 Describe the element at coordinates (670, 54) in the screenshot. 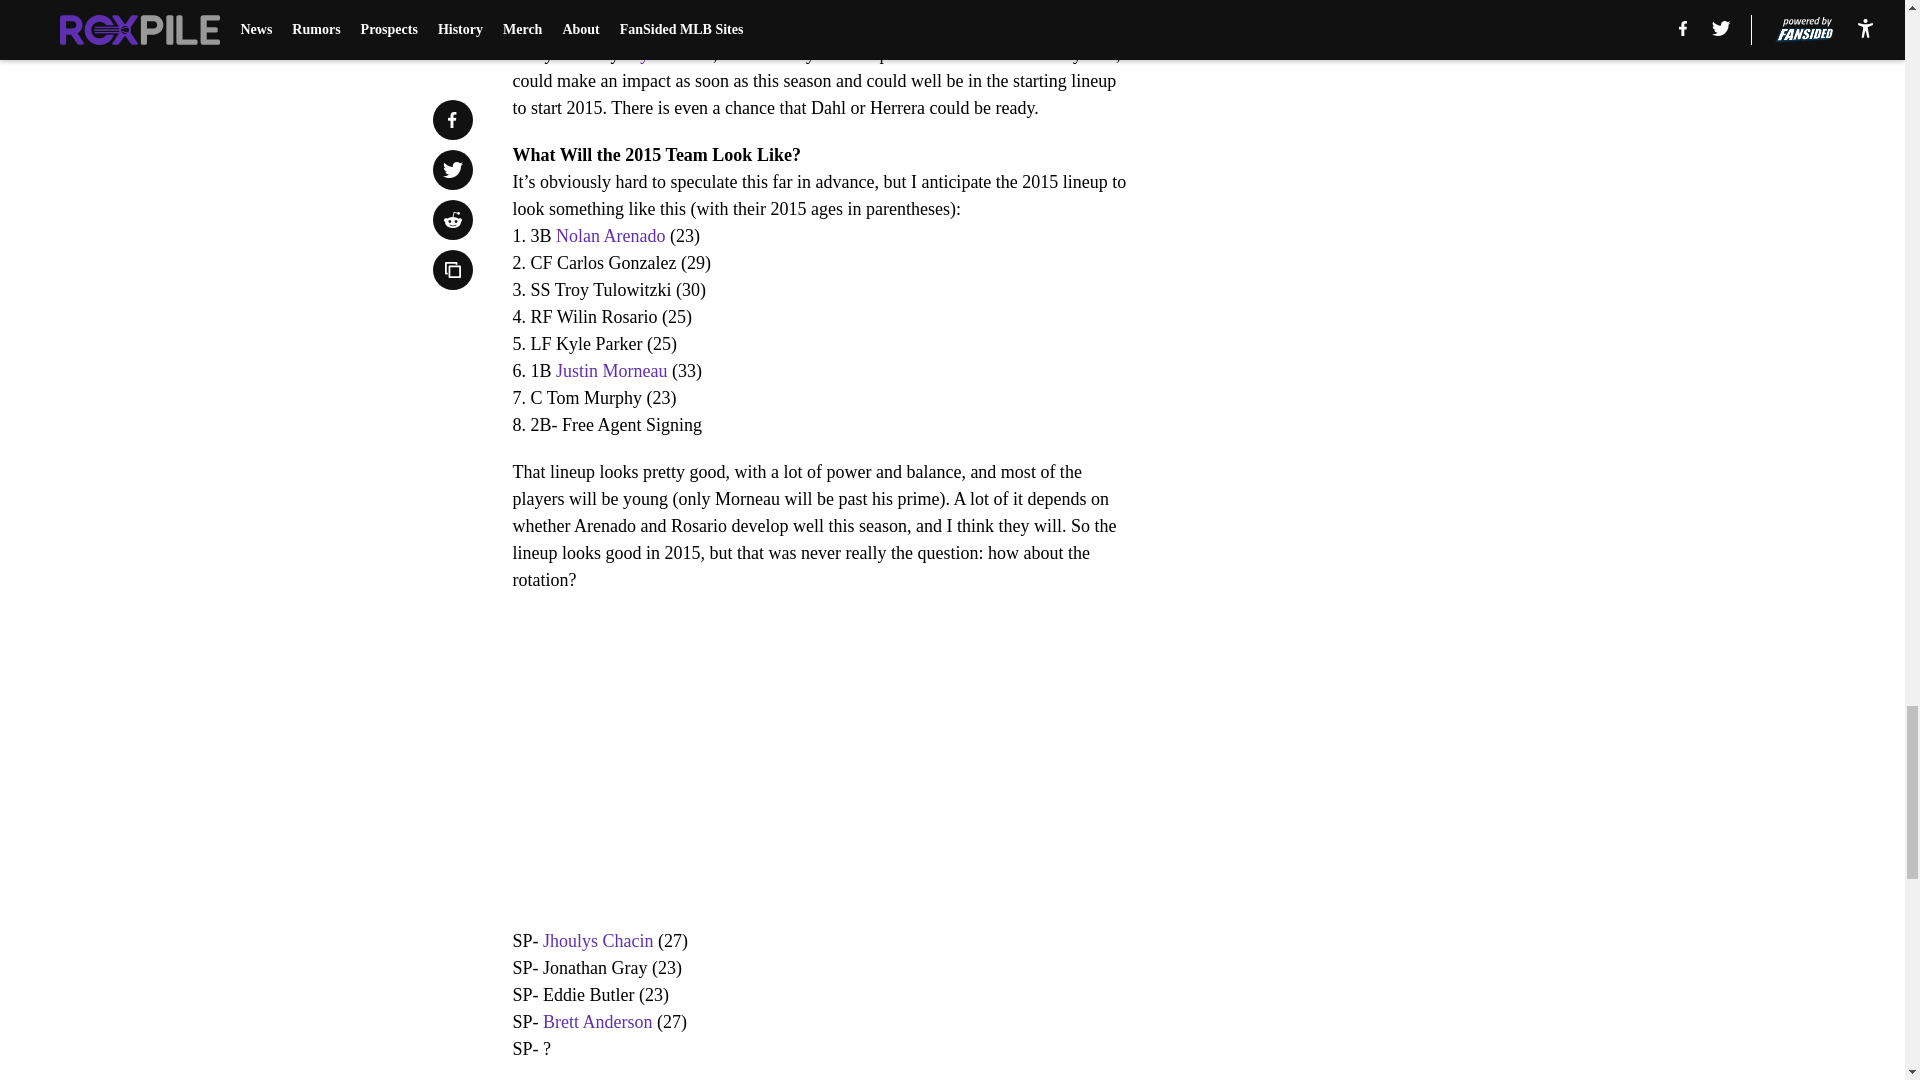

I see `Kyle Parker` at that location.